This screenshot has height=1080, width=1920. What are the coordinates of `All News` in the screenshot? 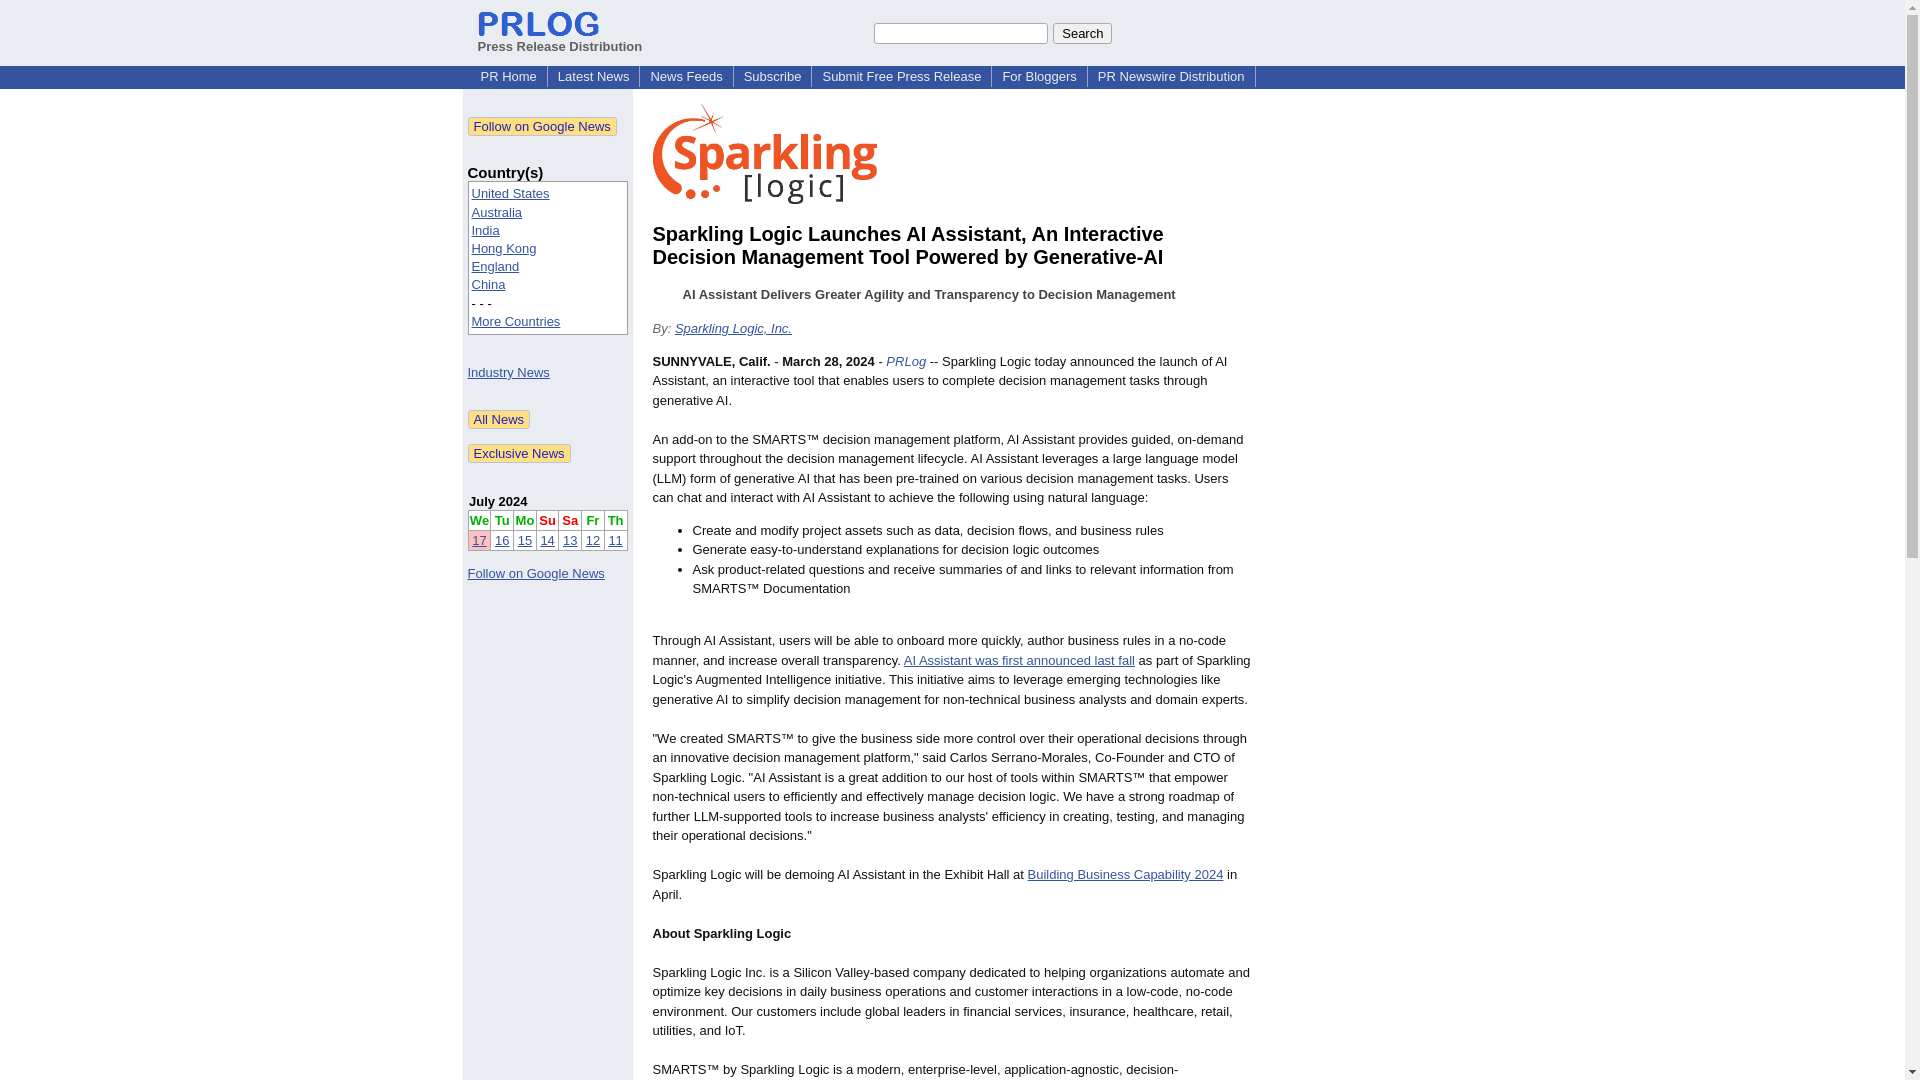 It's located at (500, 419).